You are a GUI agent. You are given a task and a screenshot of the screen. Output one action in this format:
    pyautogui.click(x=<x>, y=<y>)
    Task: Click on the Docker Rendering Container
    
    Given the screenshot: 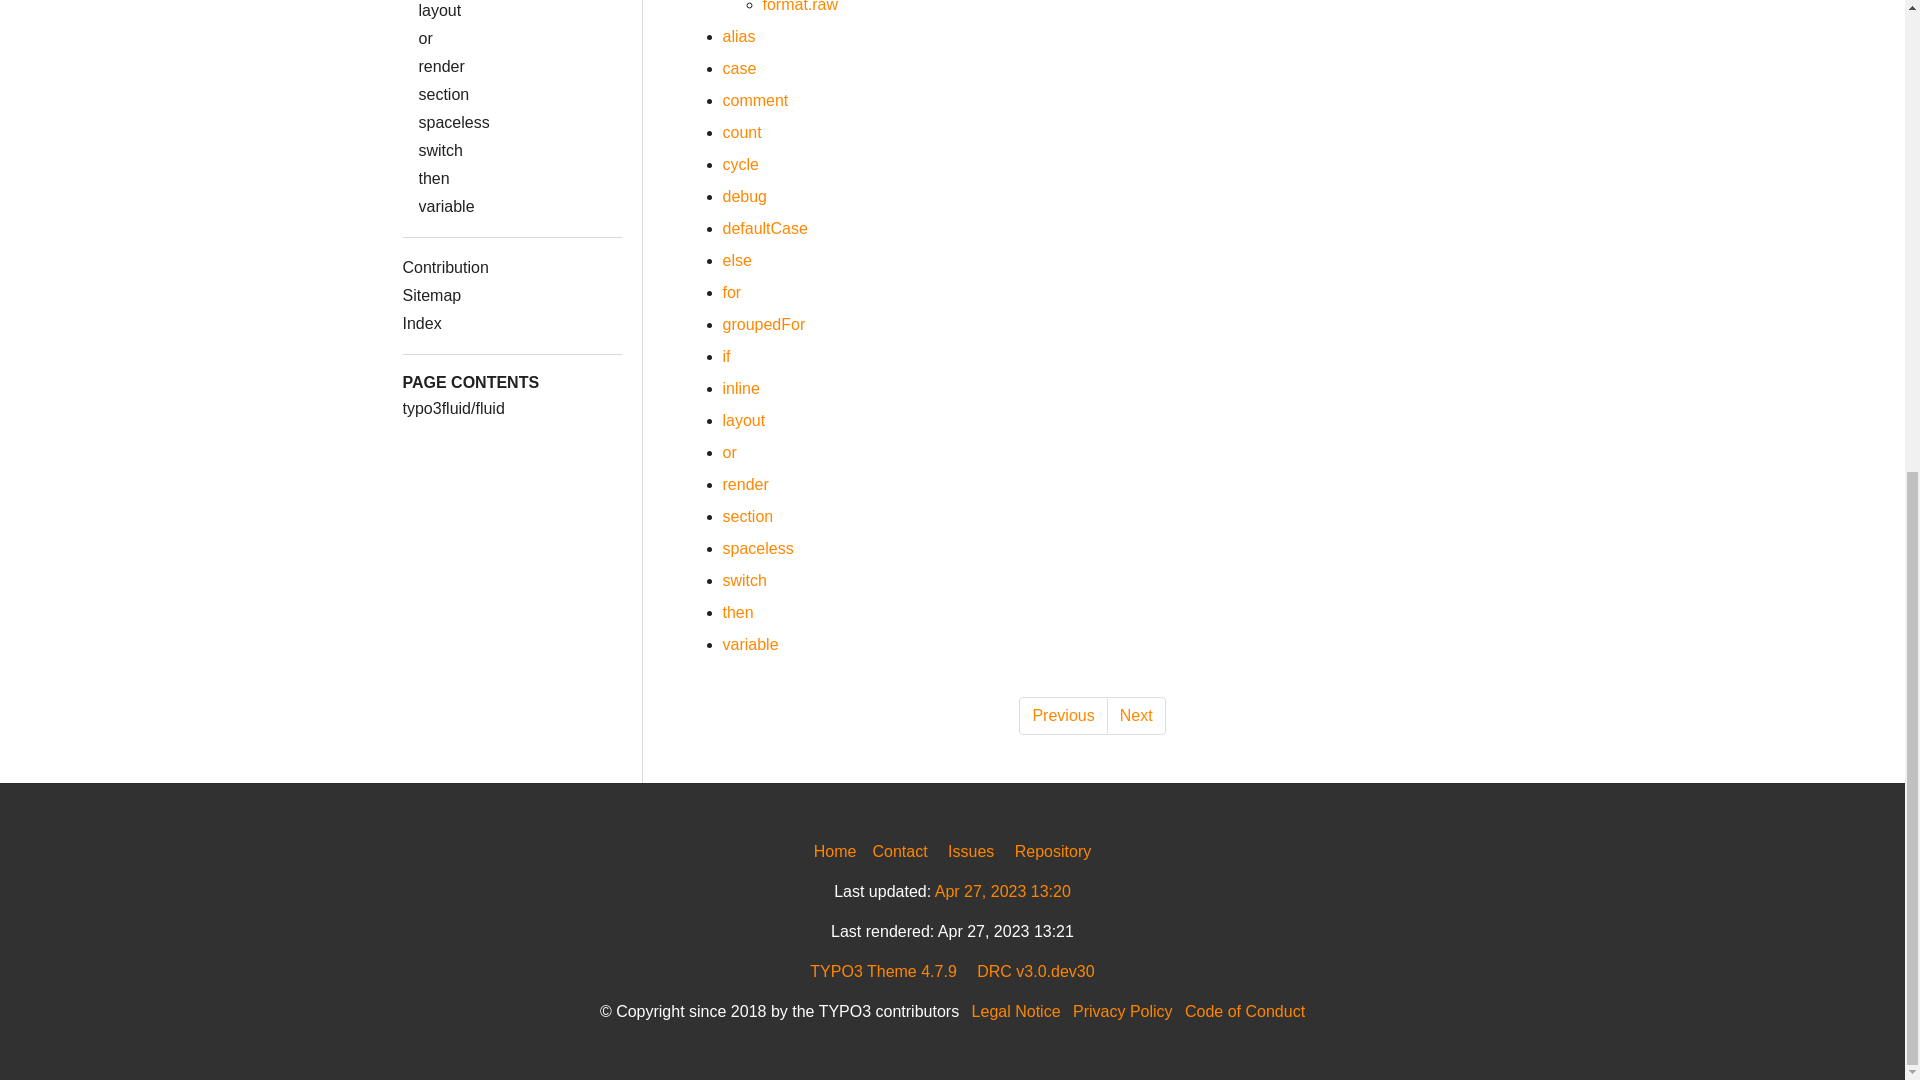 What is the action you would take?
    pyautogui.click(x=1036, y=971)
    